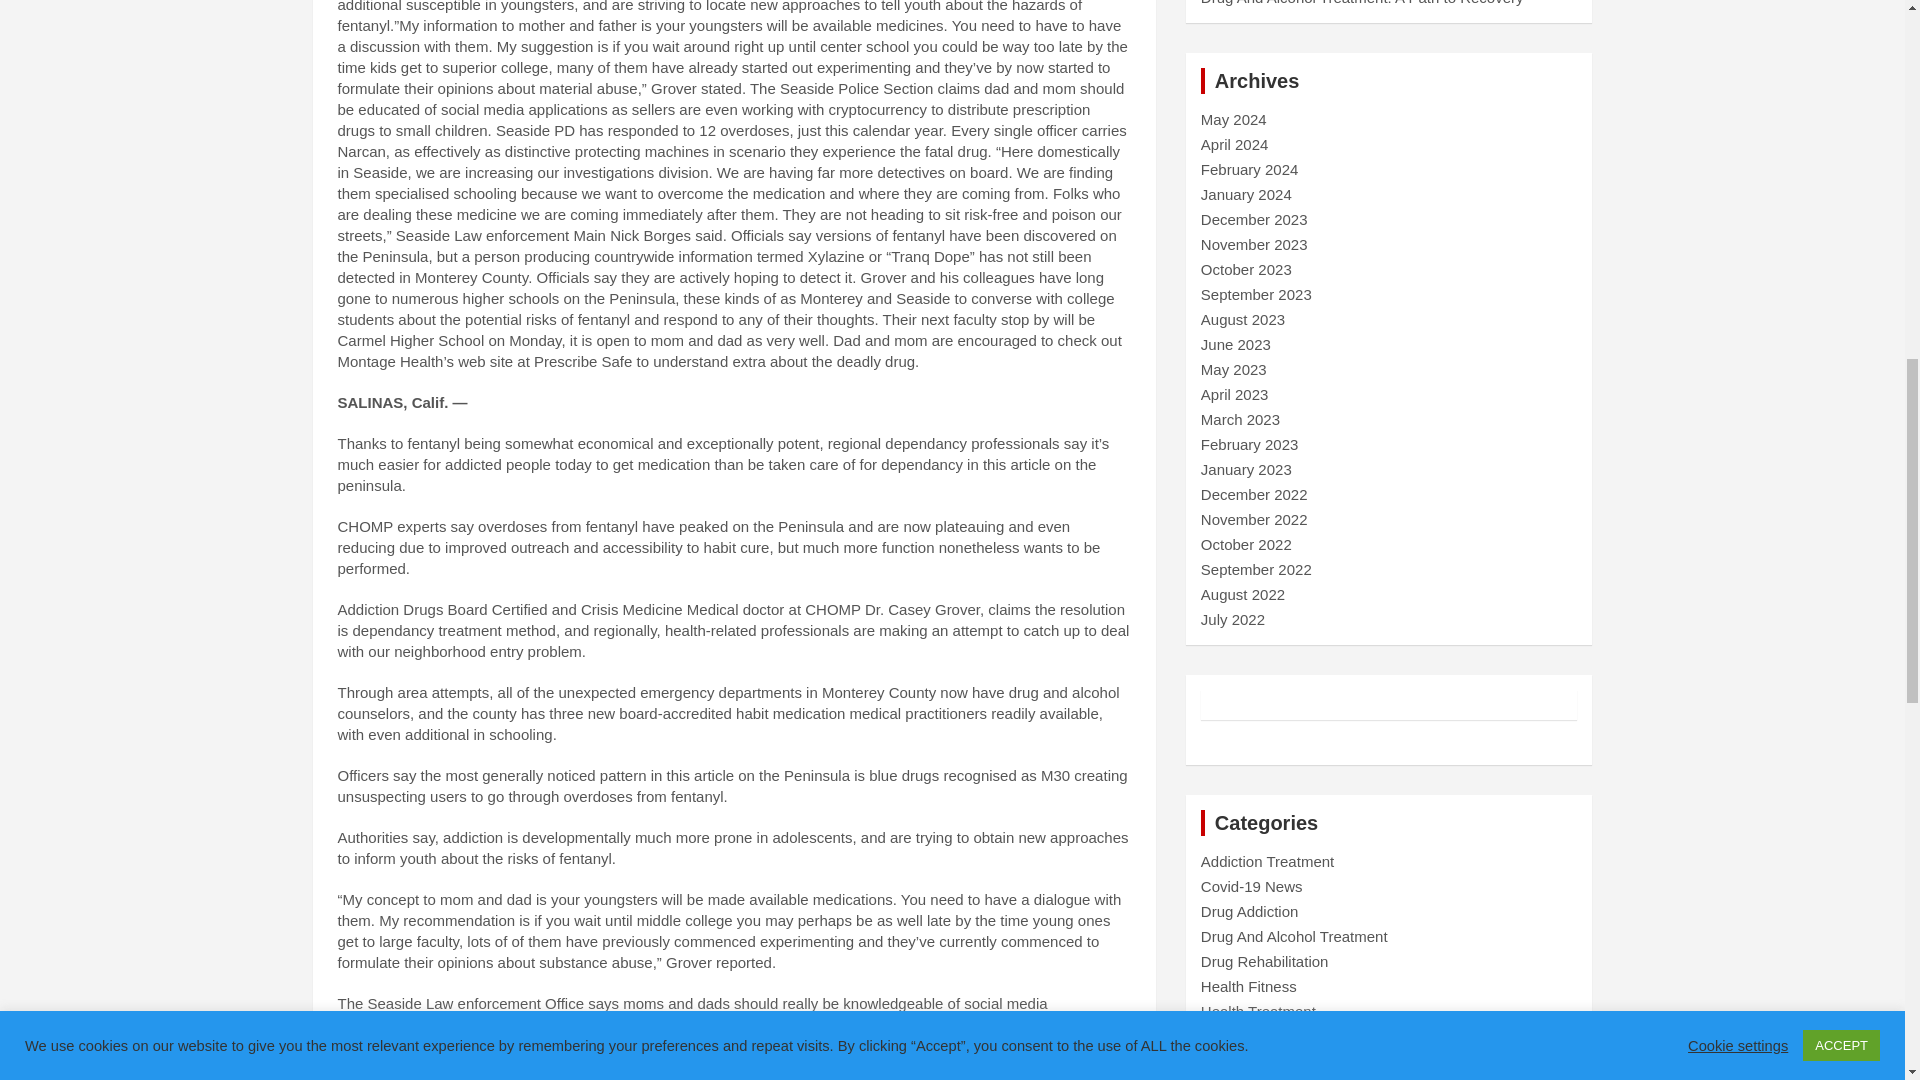  Describe the element at coordinates (1250, 169) in the screenshot. I see `February 2024` at that location.